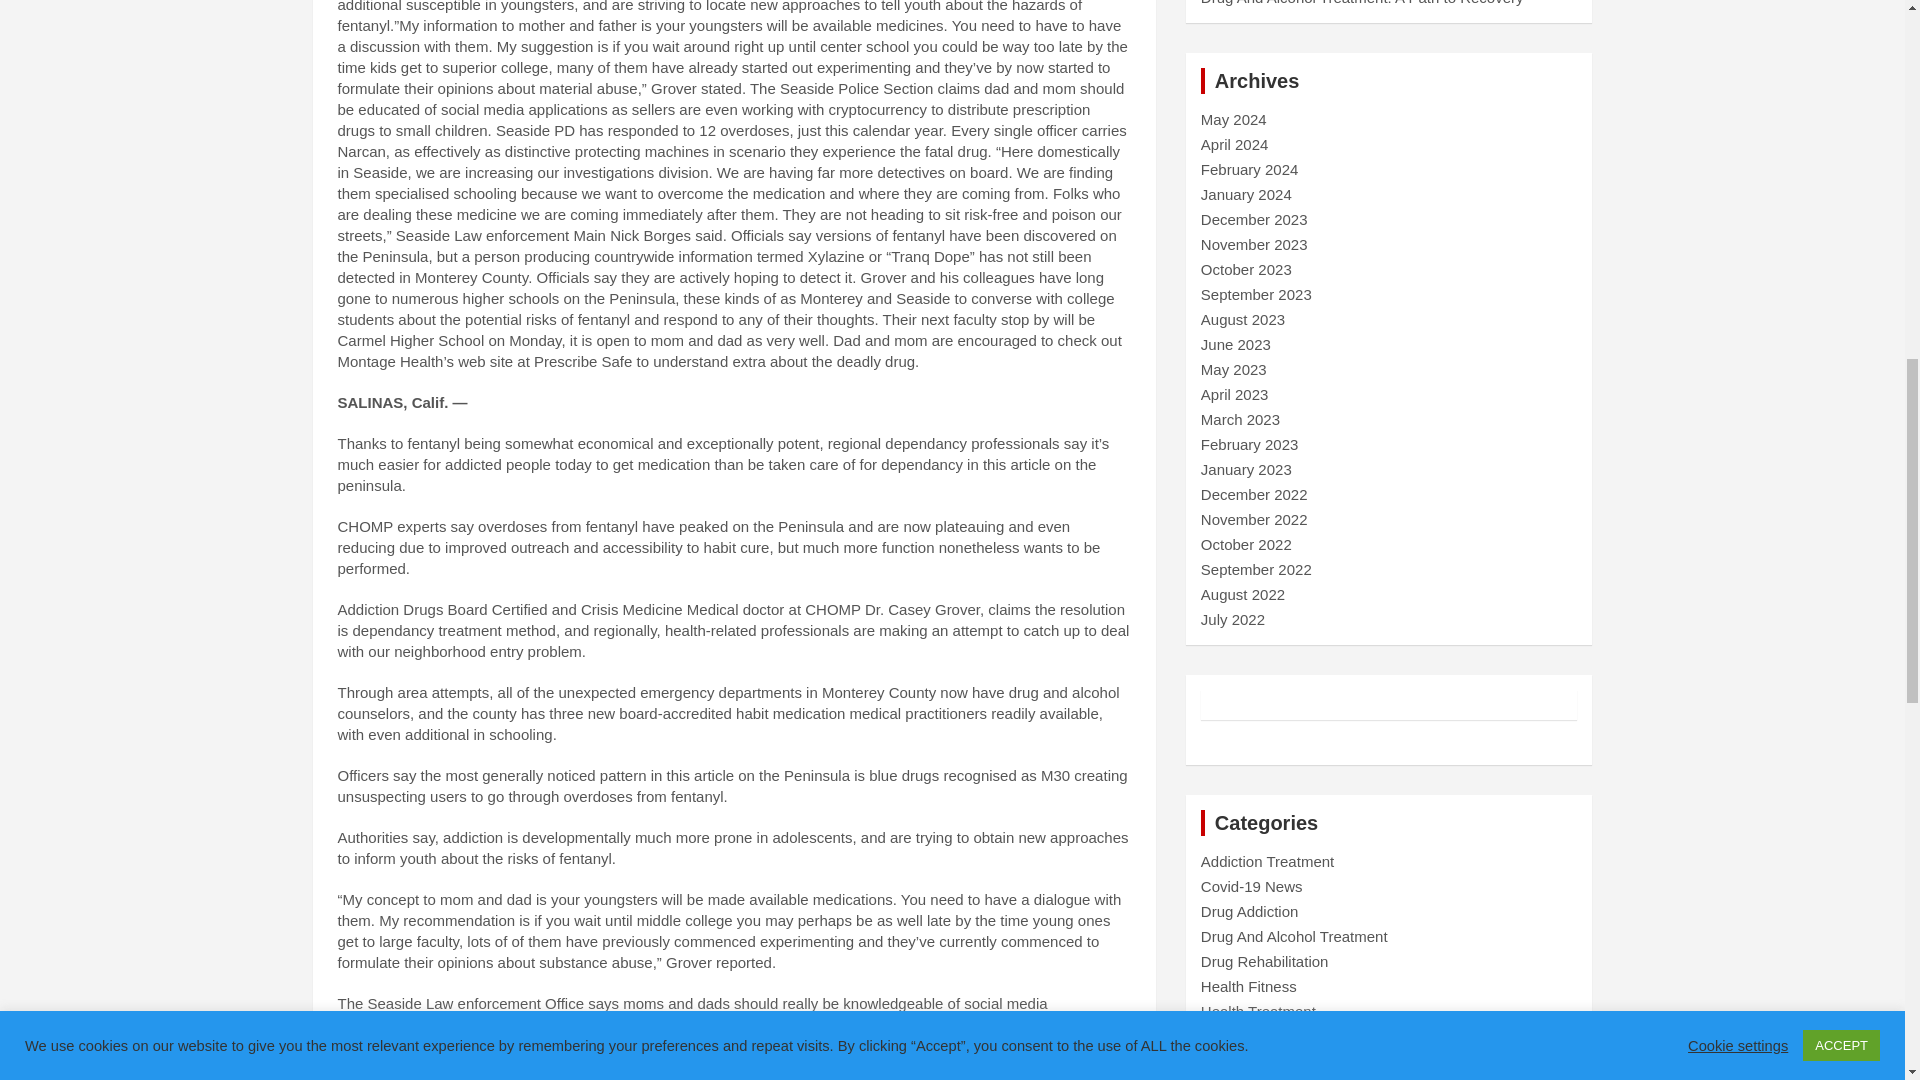  Describe the element at coordinates (1250, 169) in the screenshot. I see `February 2024` at that location.